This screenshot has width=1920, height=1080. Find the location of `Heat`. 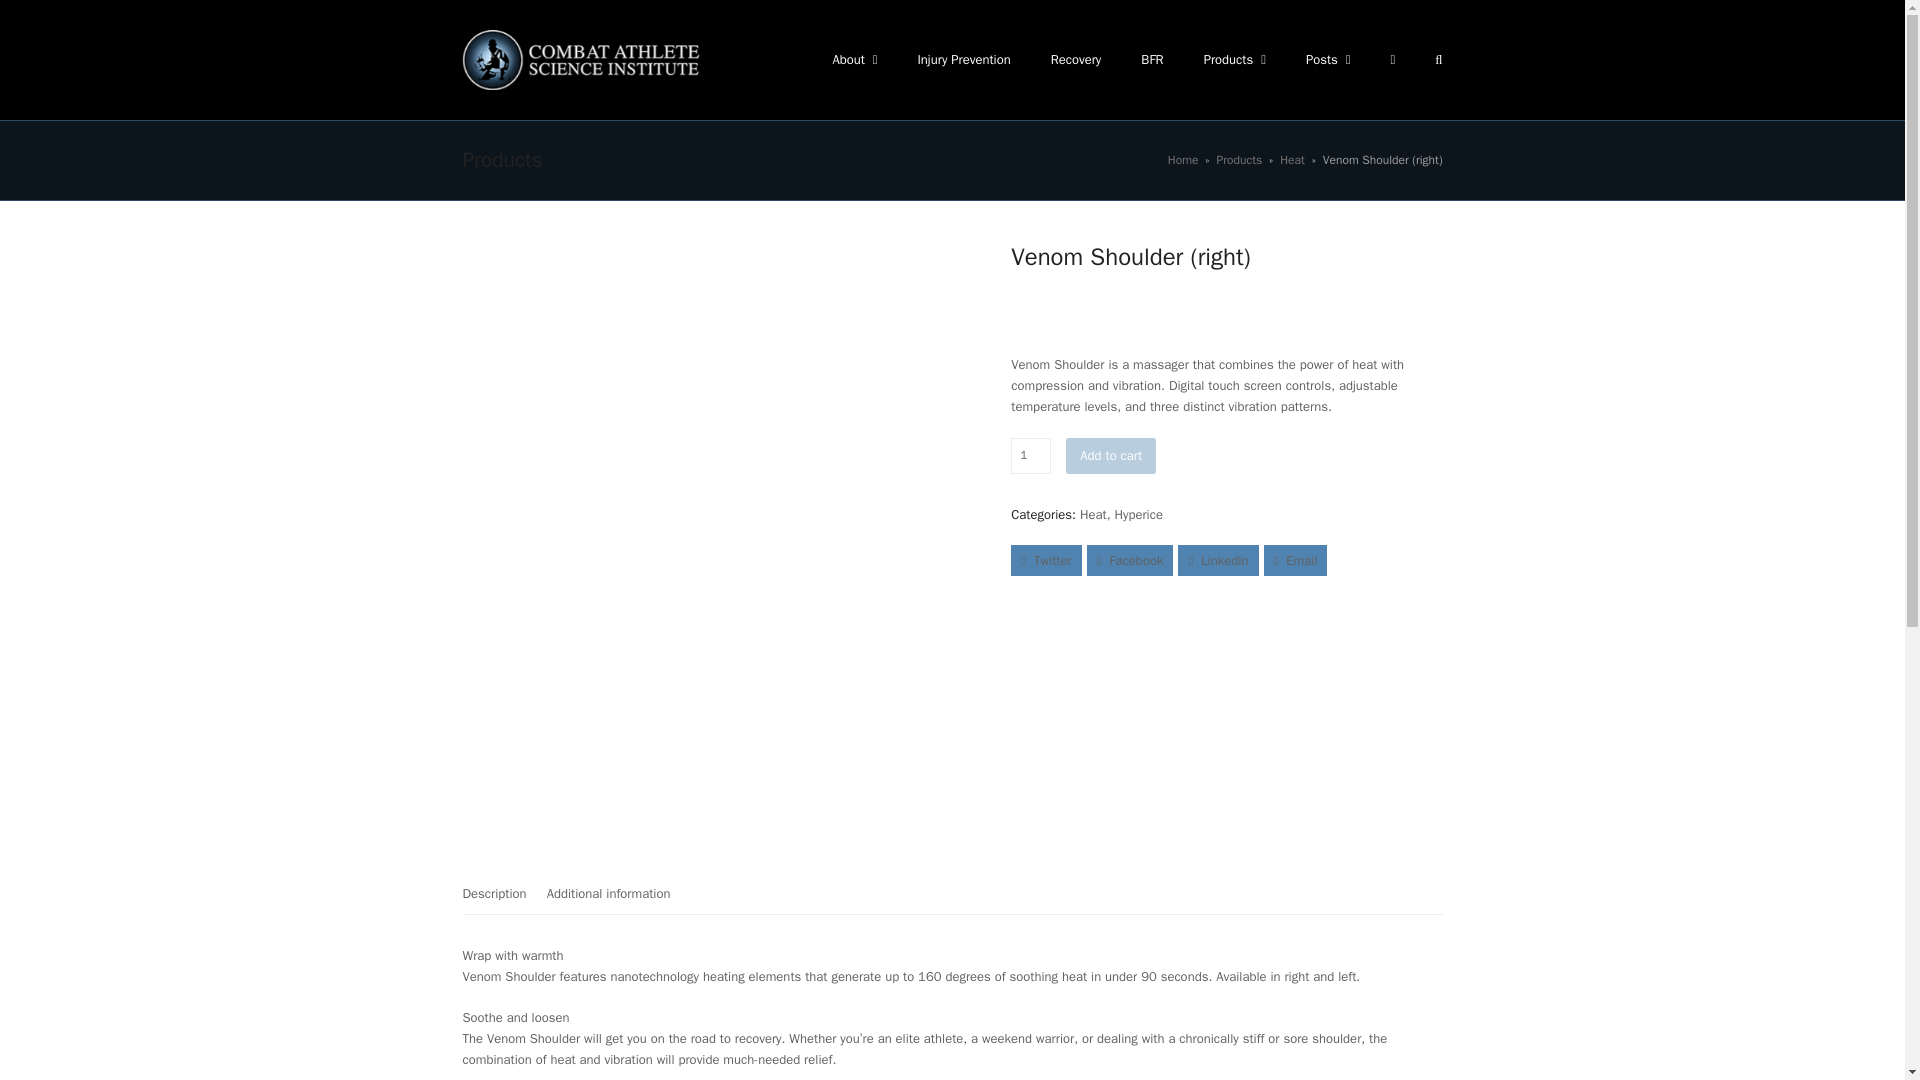

Heat is located at coordinates (1093, 514).